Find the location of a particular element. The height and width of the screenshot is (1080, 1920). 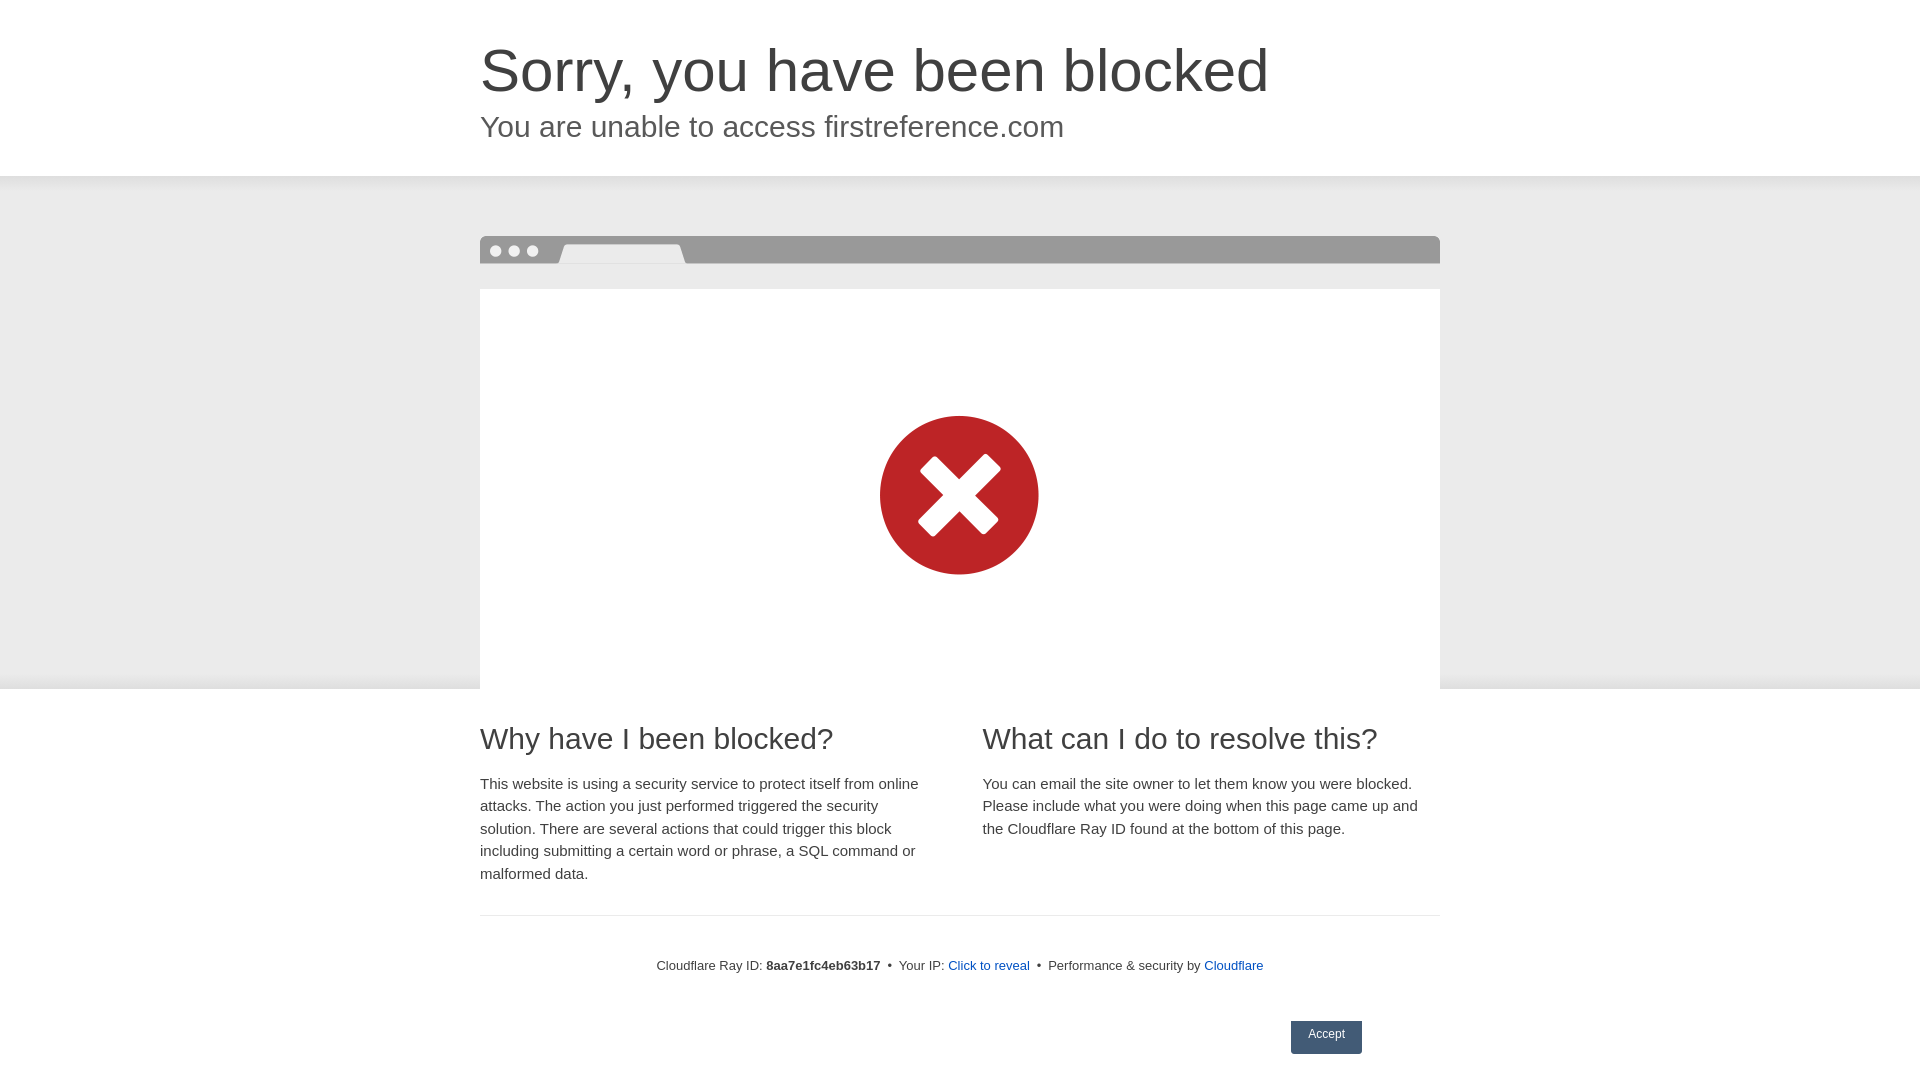

Privacy Policy. is located at coordinates (1112, 986).